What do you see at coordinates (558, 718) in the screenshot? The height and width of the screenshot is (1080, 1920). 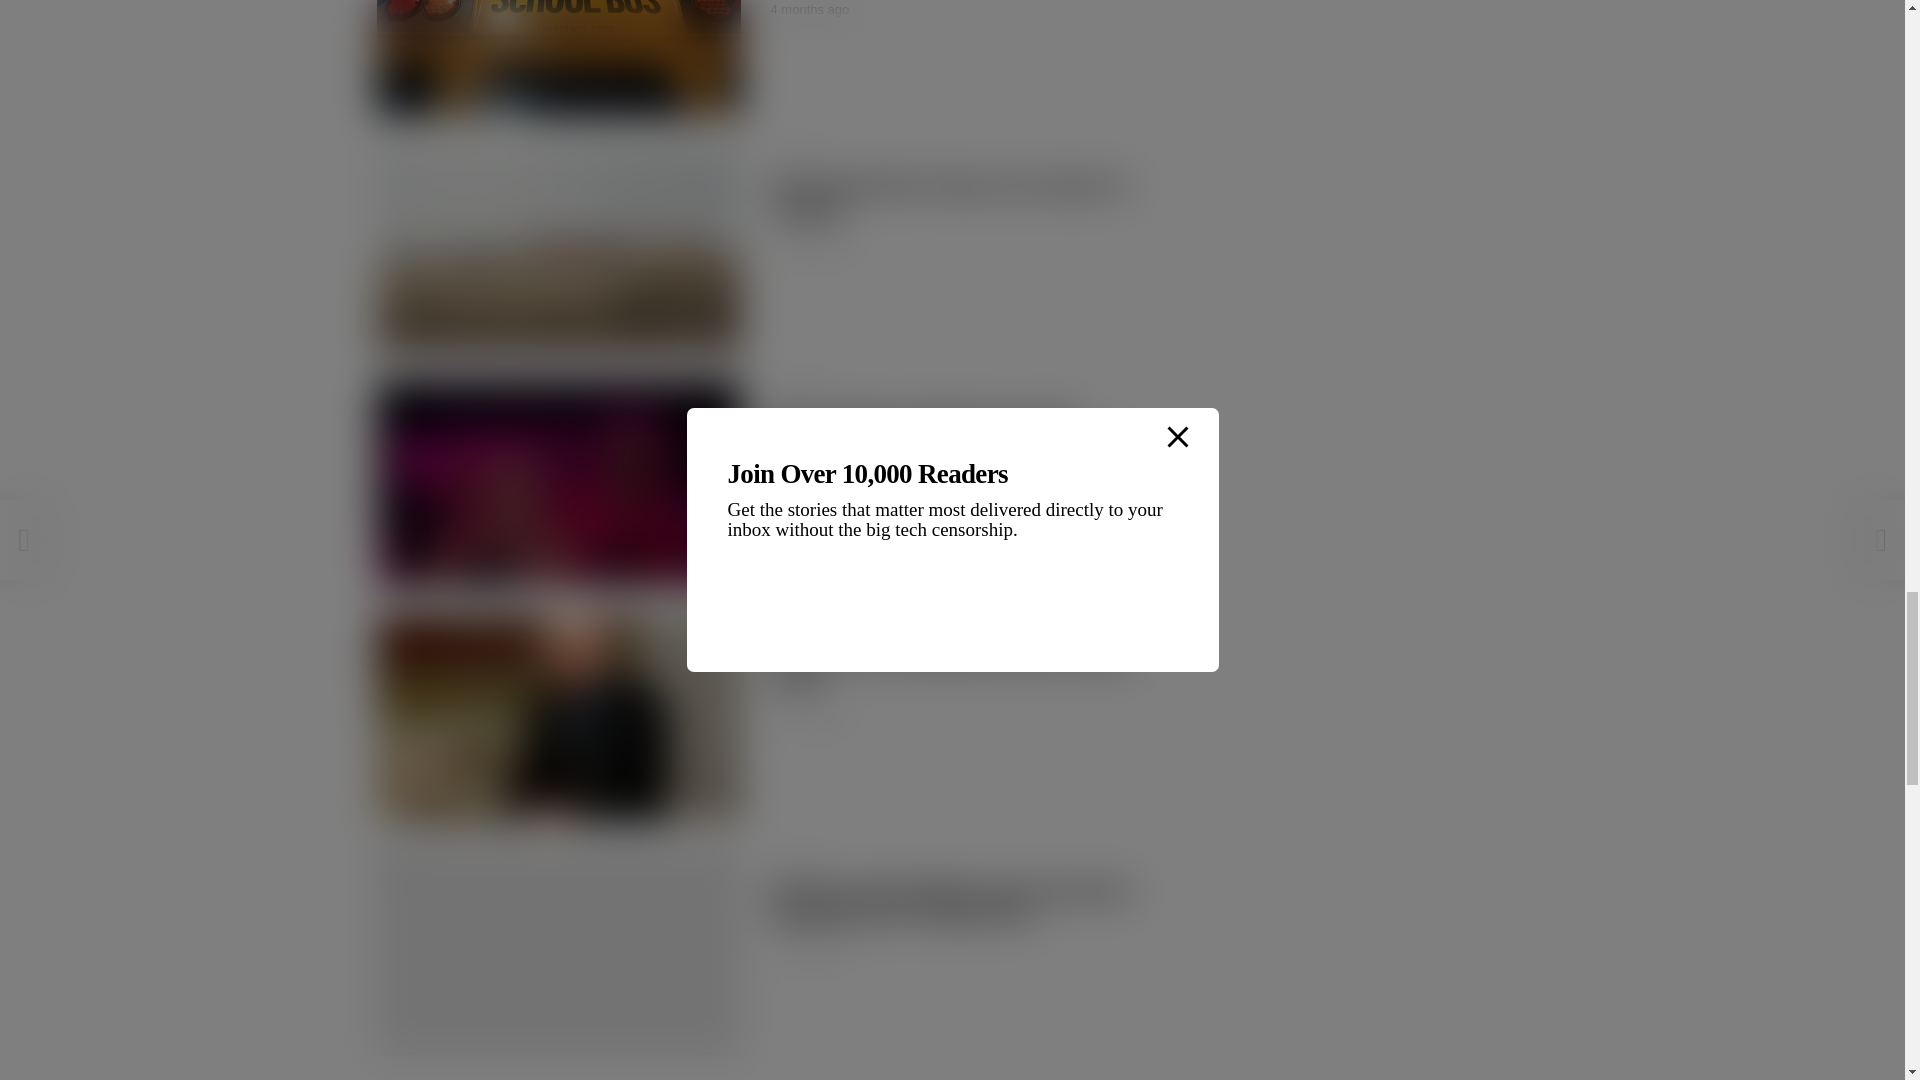 I see `Beloved Actor Malachy McCourt Dead At 92` at bounding box center [558, 718].